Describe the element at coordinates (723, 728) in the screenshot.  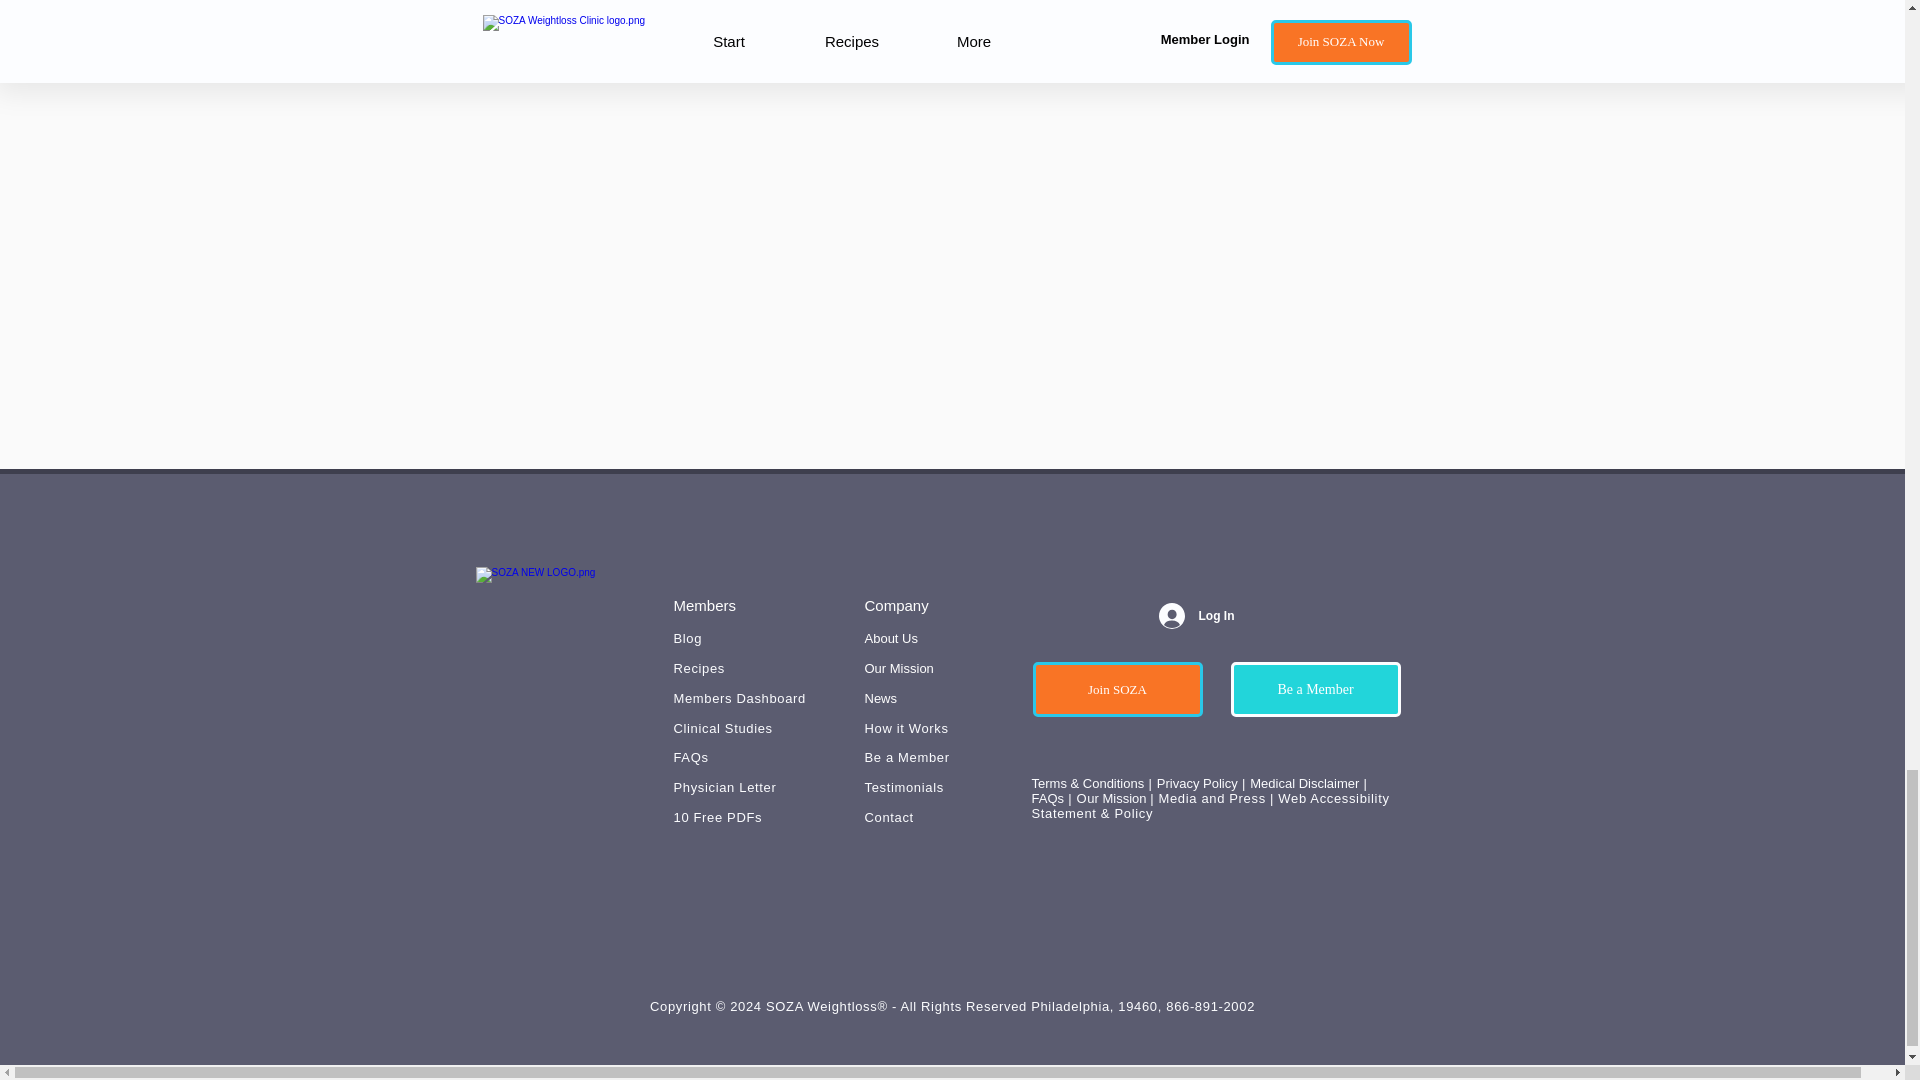
I see `Clinical Studies` at that location.